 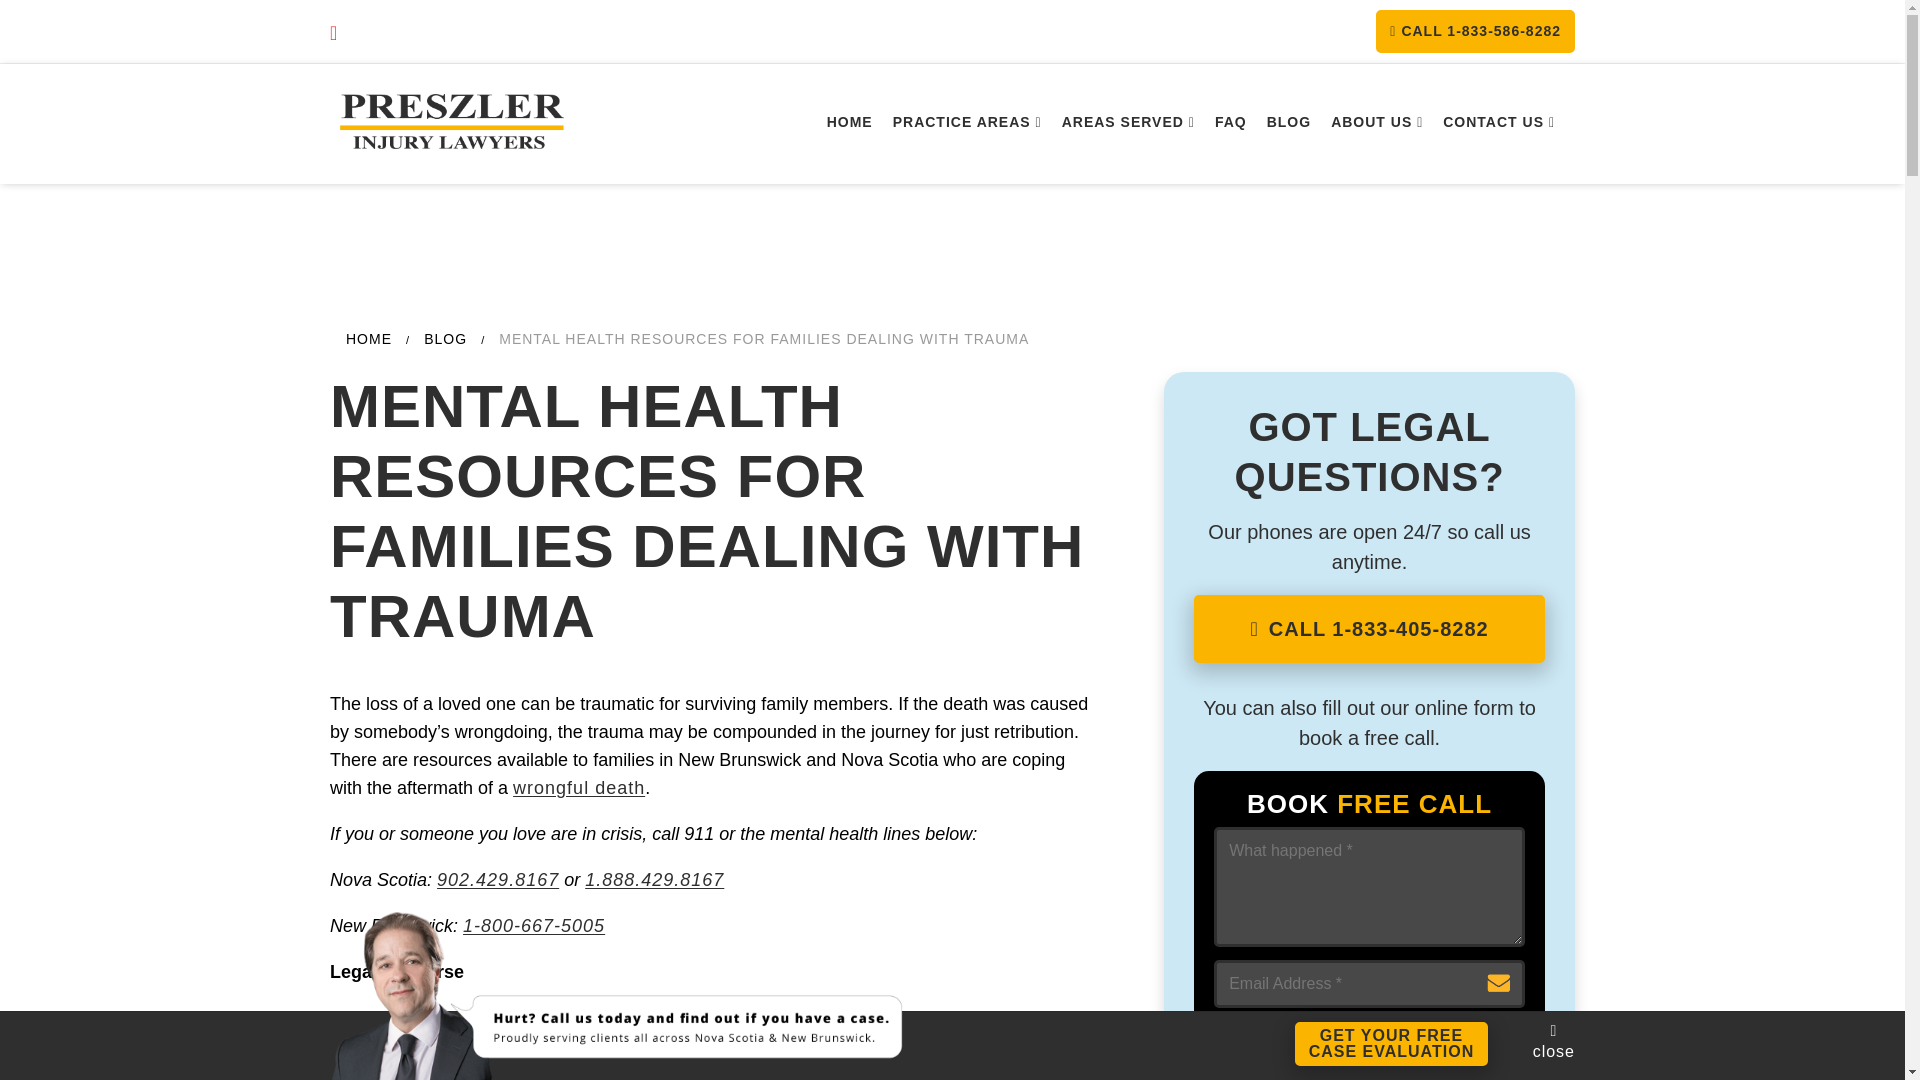 I want to click on ABOUT US, so click(x=1376, y=122).